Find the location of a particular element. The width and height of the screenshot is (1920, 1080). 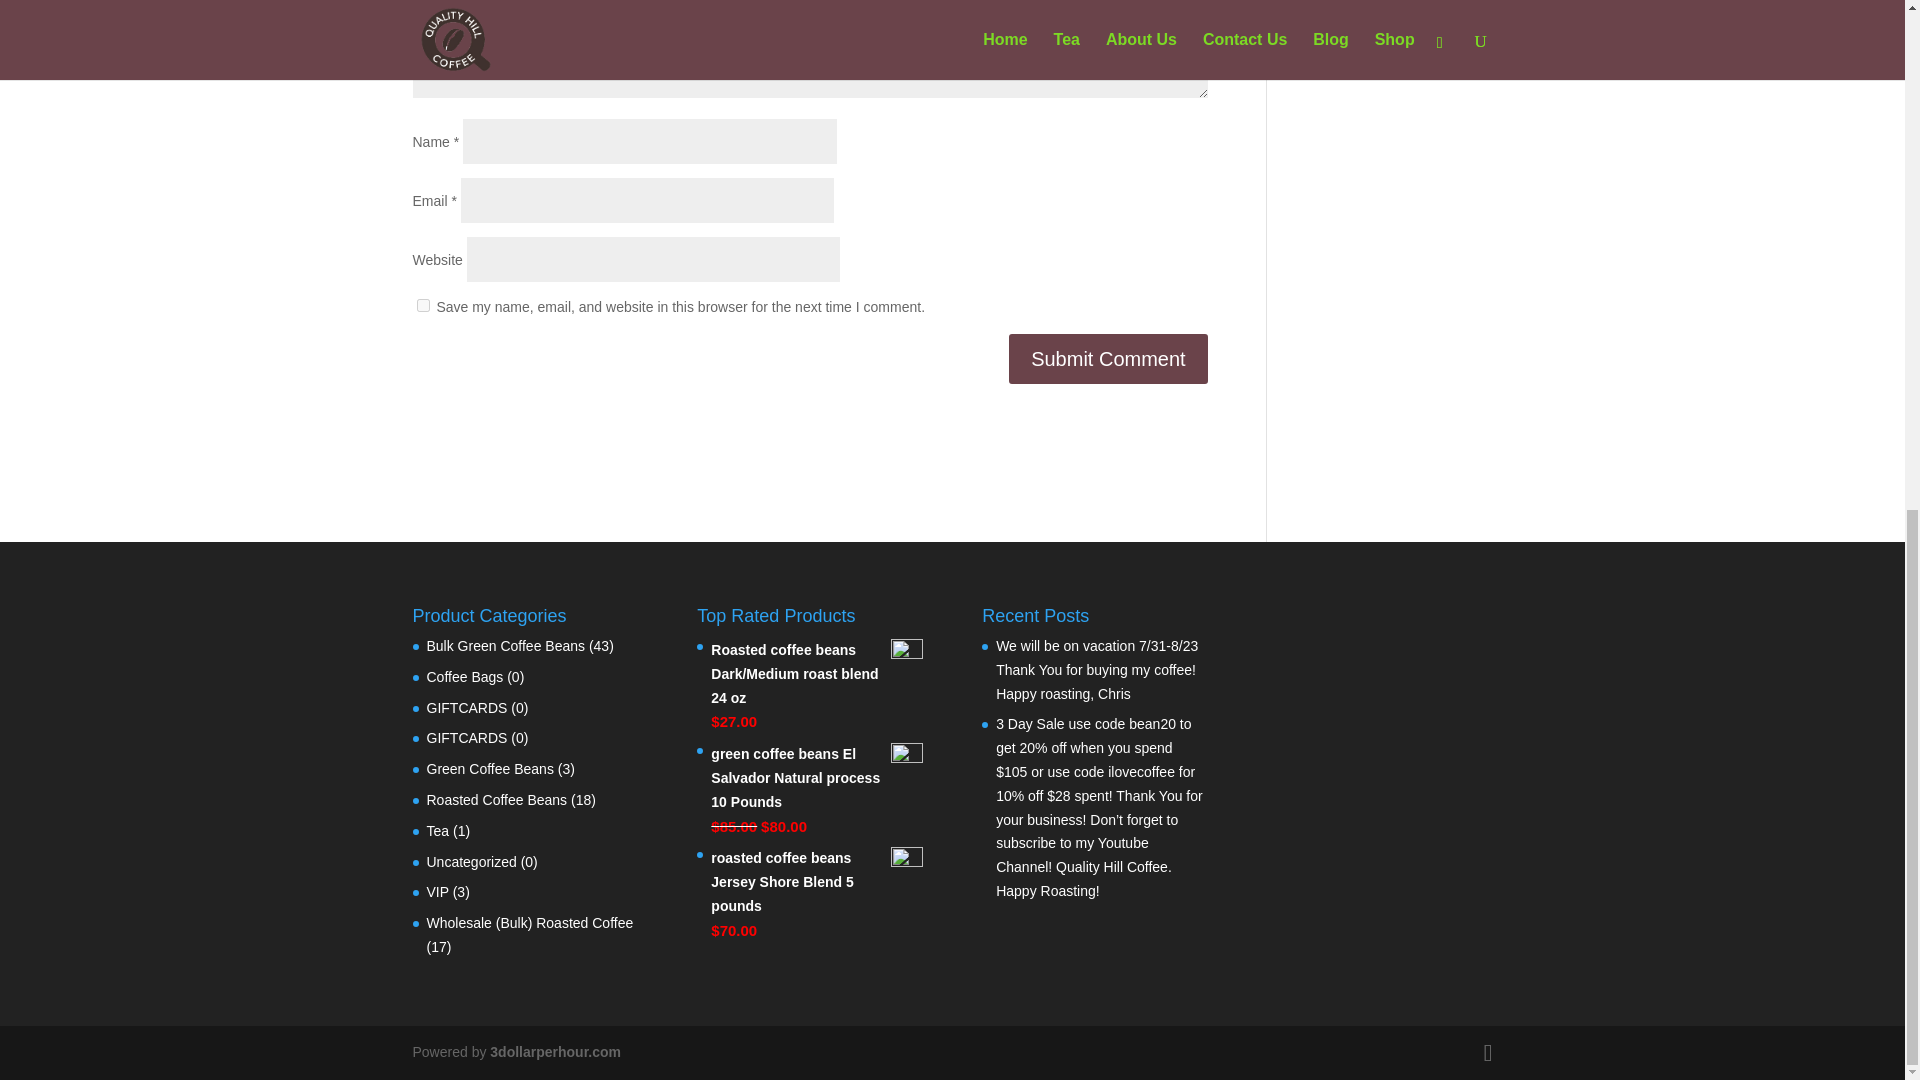

Green Coffee Beans is located at coordinates (489, 768).